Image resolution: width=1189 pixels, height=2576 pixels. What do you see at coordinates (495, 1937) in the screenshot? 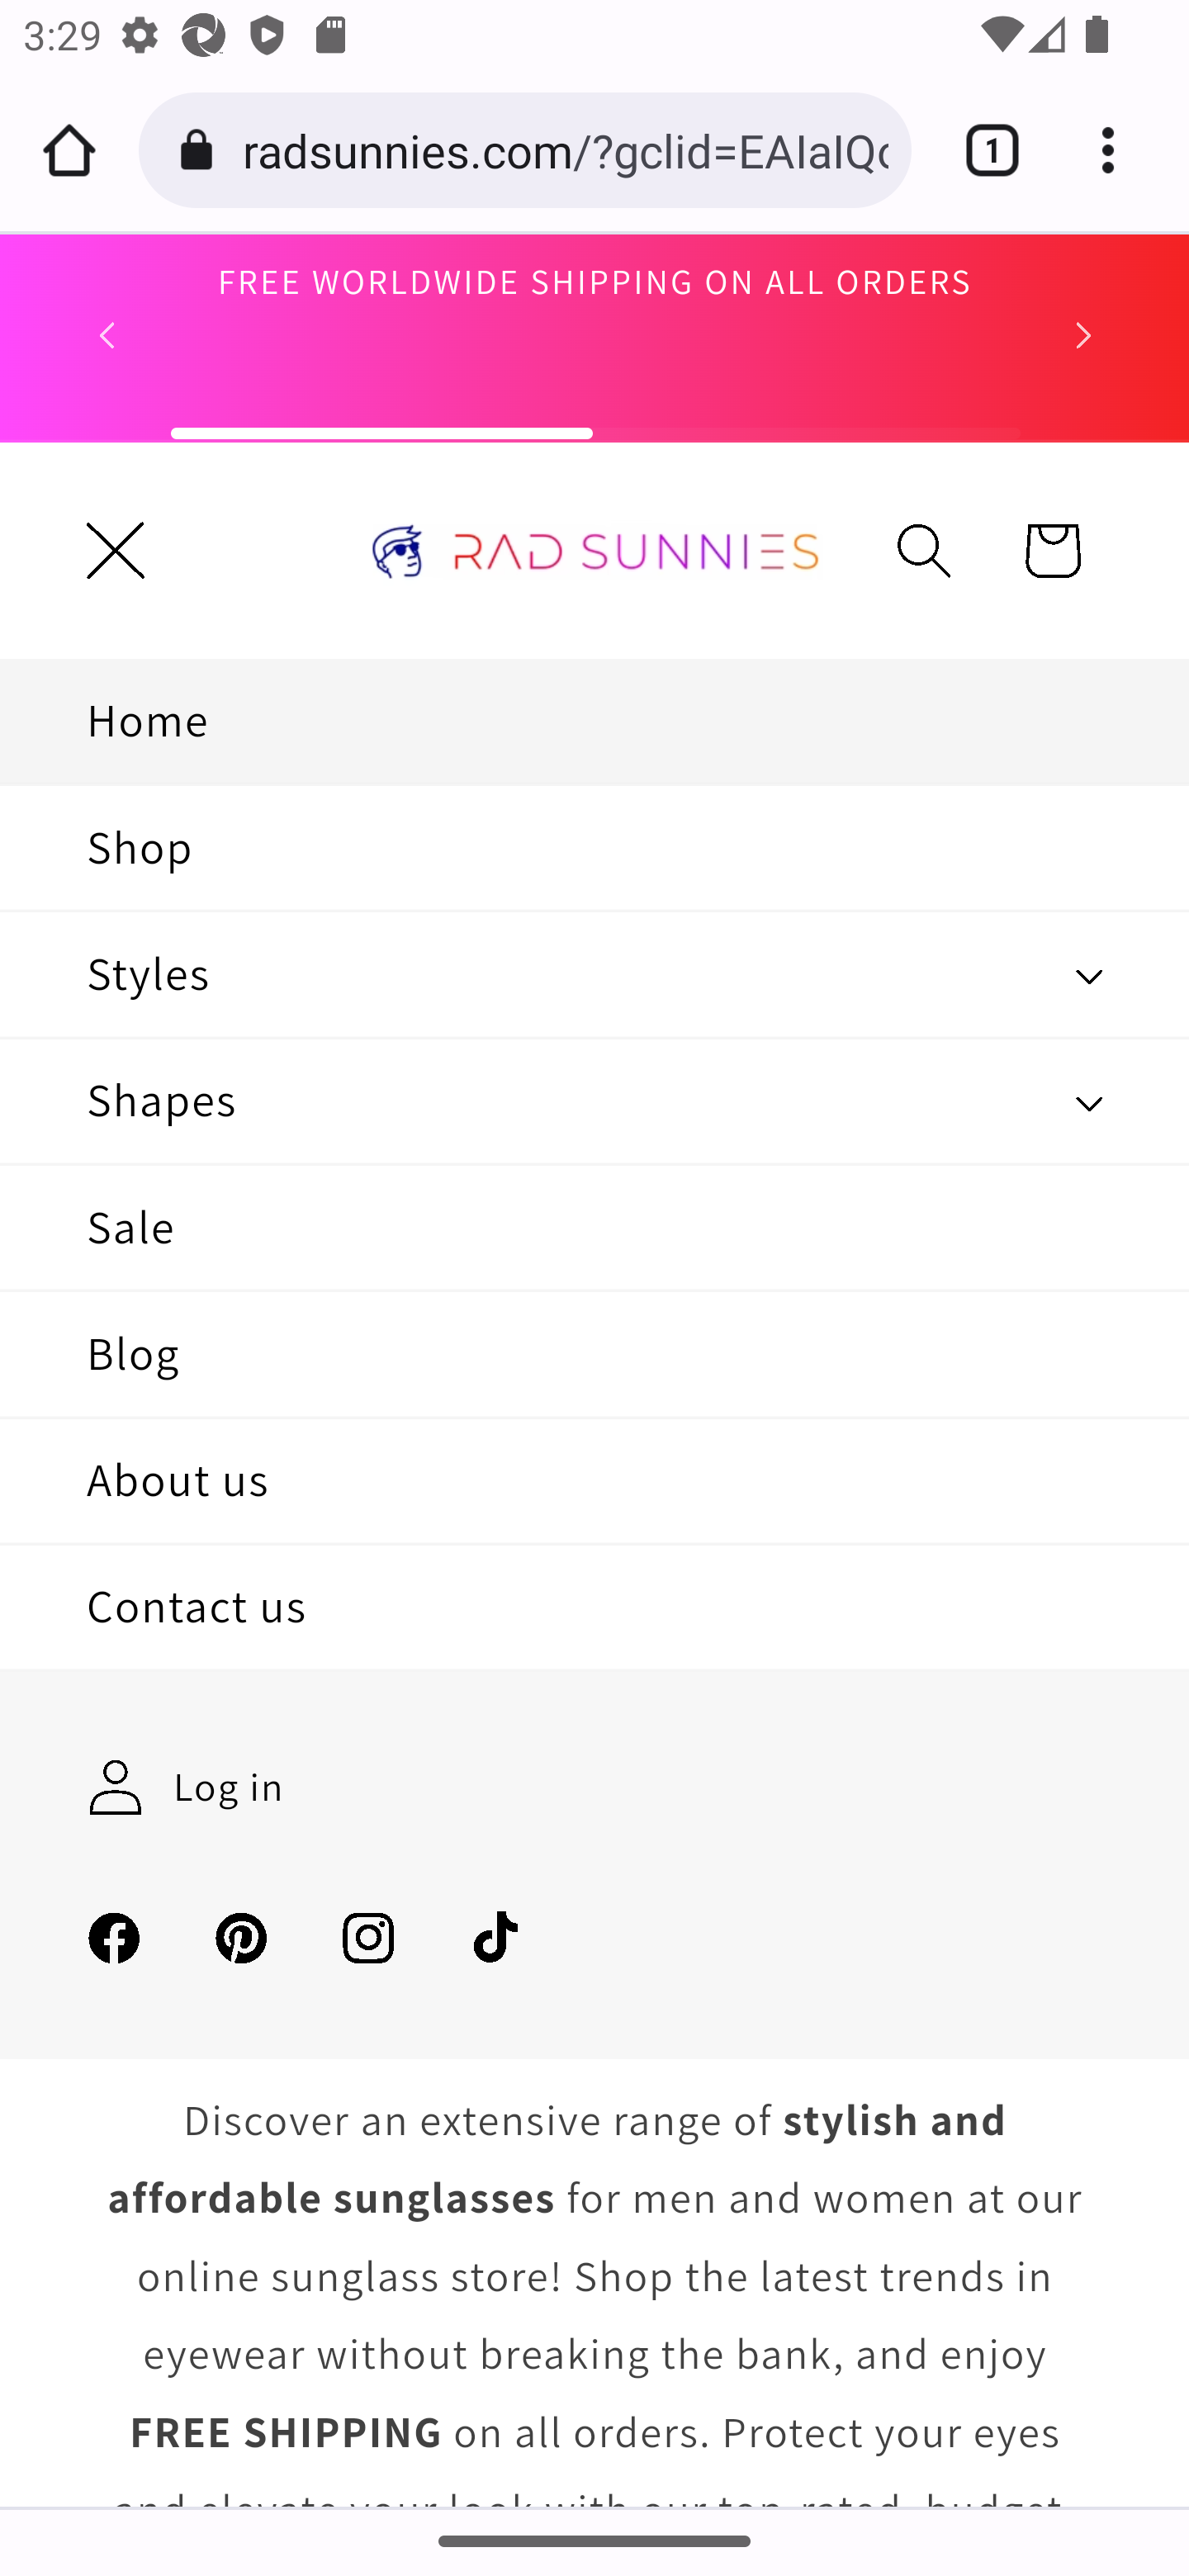
I see ` TikTok  TikTok` at bounding box center [495, 1937].